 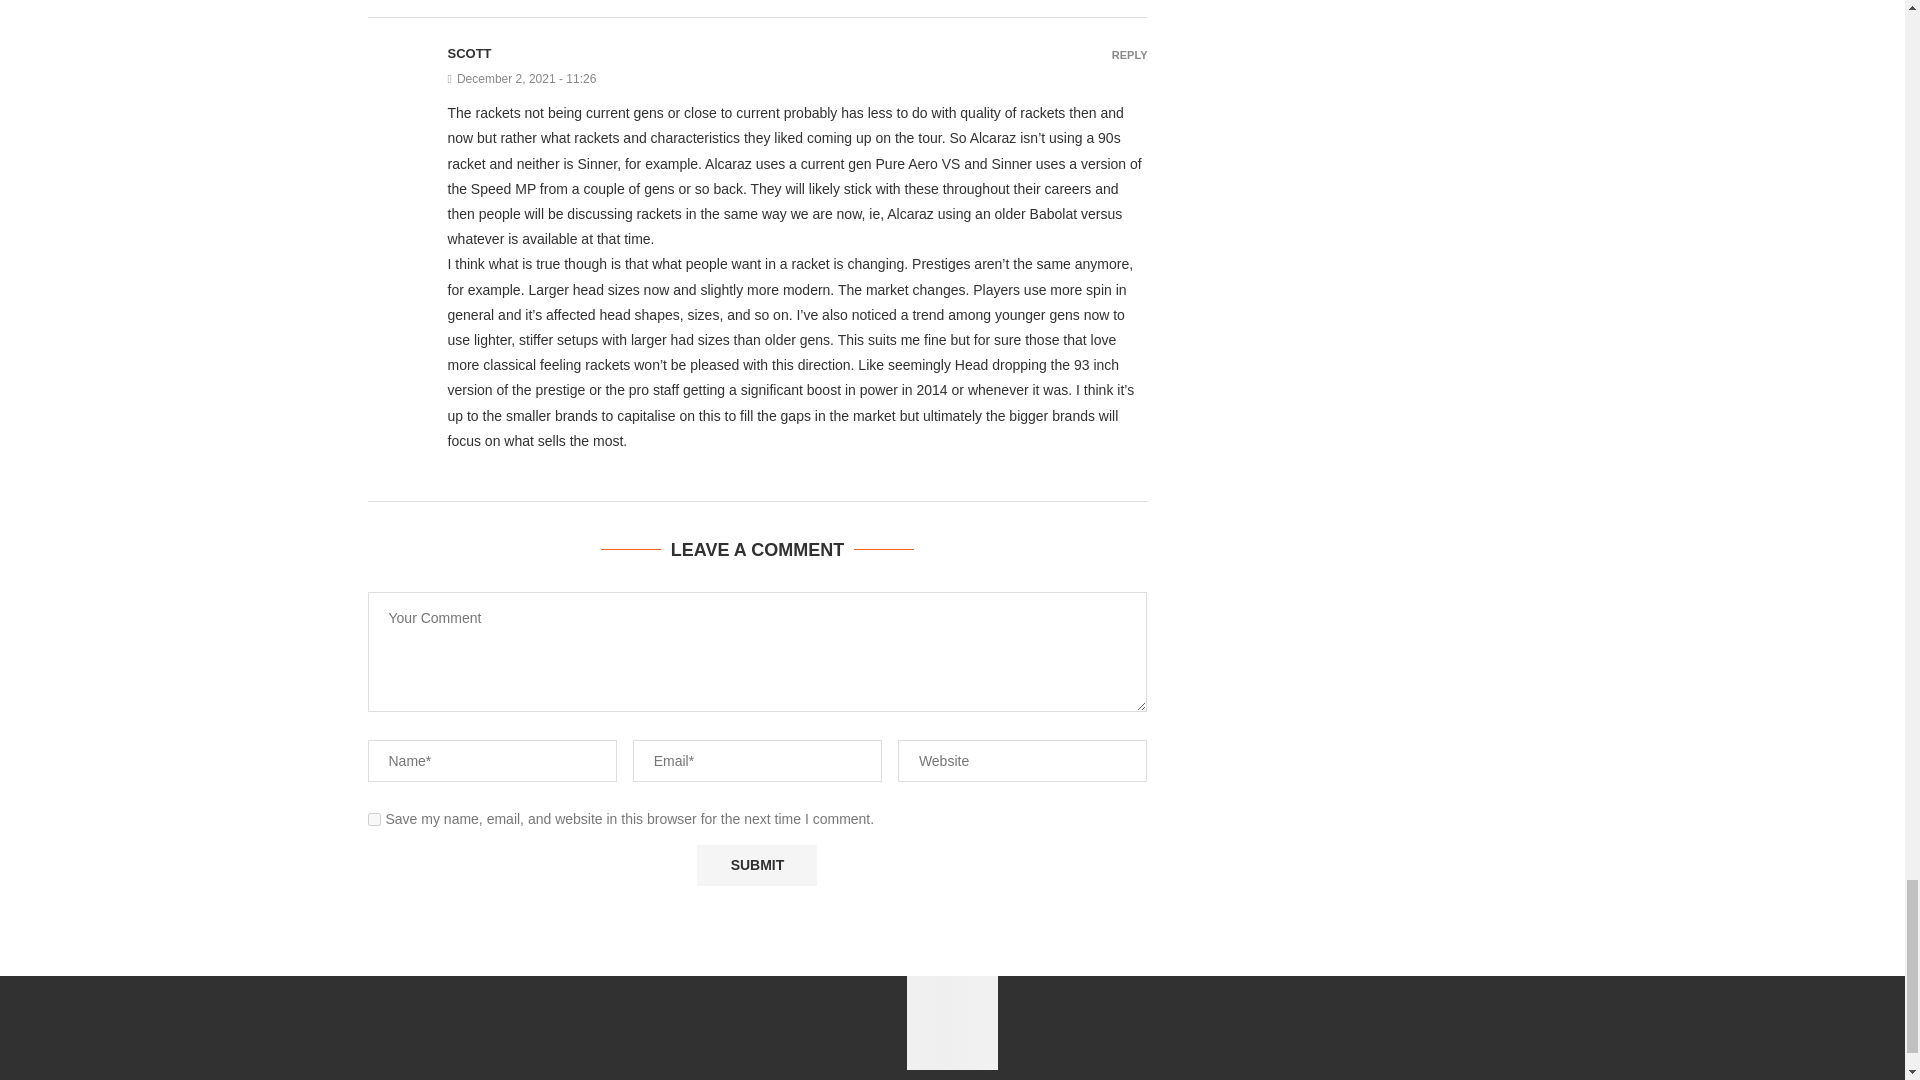 What do you see at coordinates (756, 864) in the screenshot?
I see `Submit` at bounding box center [756, 864].